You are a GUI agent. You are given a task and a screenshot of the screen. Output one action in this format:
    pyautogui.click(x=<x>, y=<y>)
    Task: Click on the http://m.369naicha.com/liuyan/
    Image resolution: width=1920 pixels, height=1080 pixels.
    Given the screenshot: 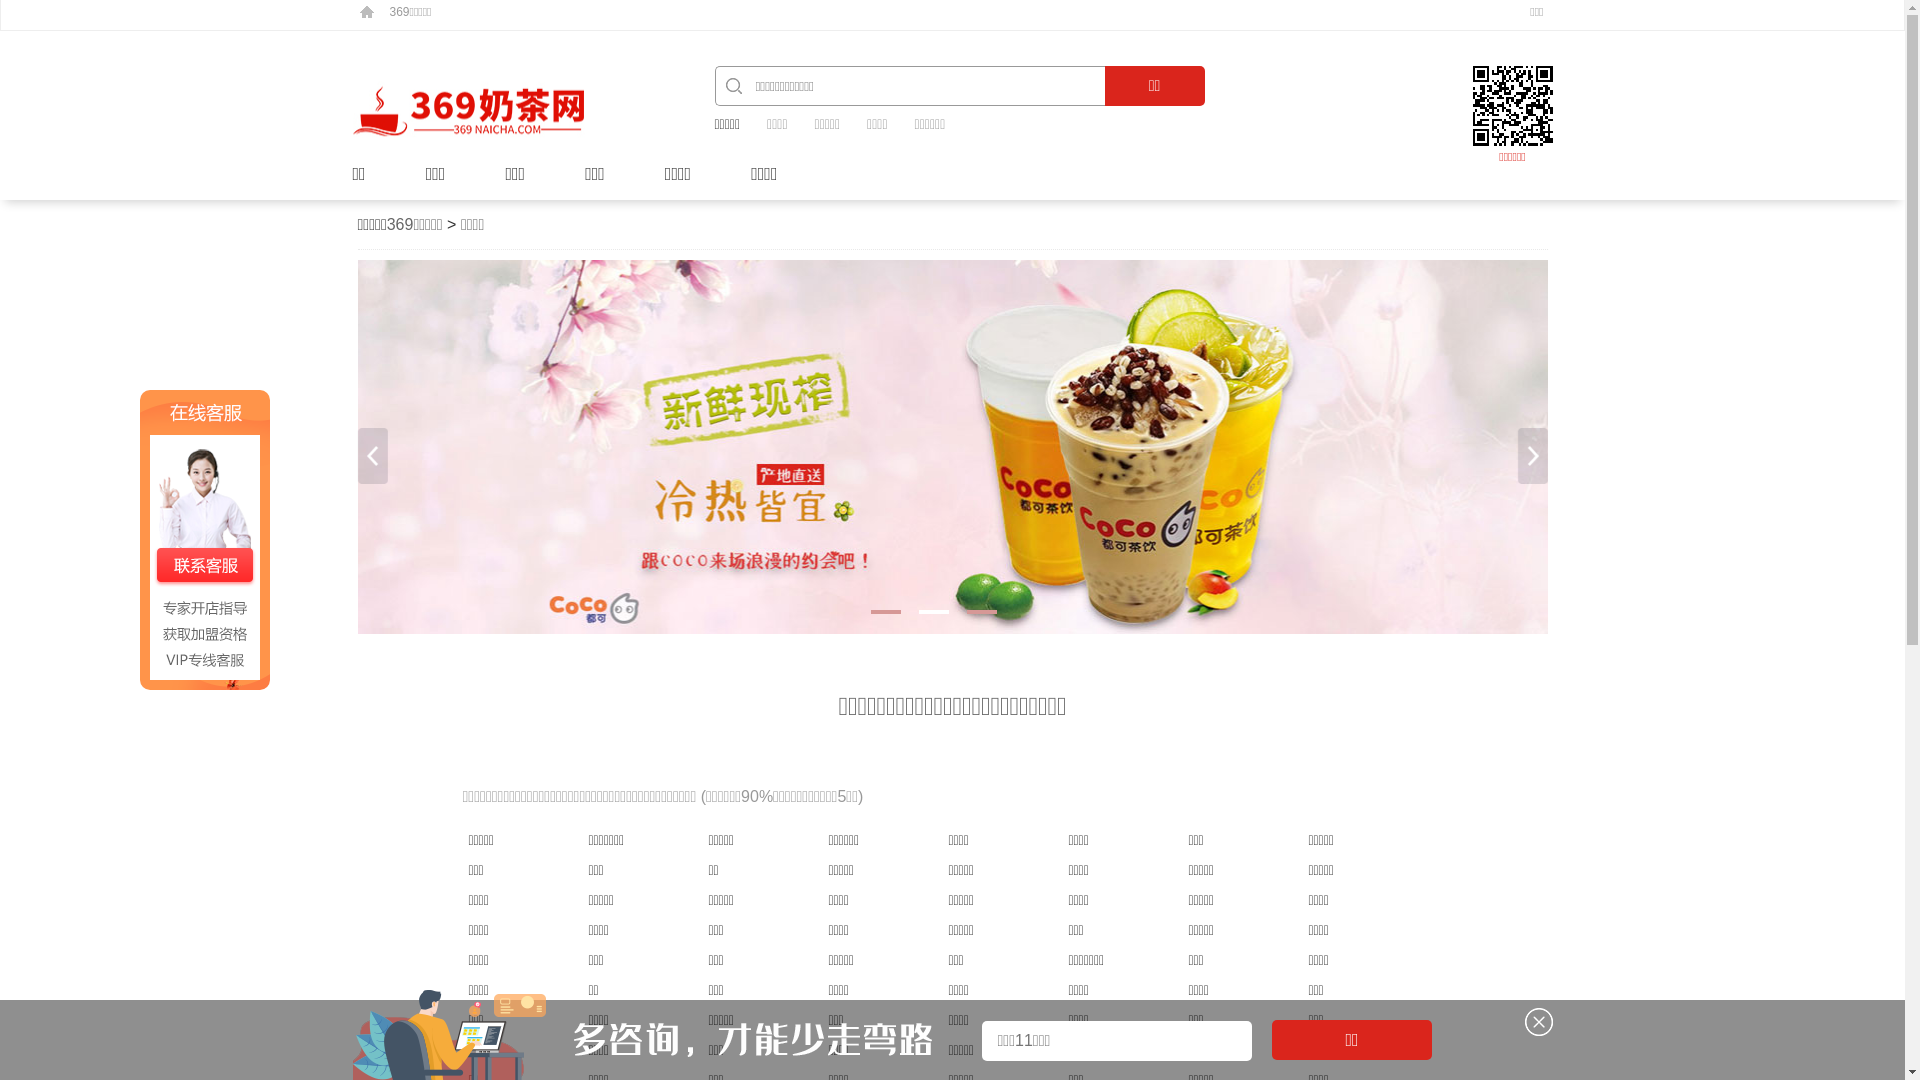 What is the action you would take?
    pyautogui.click(x=1512, y=106)
    